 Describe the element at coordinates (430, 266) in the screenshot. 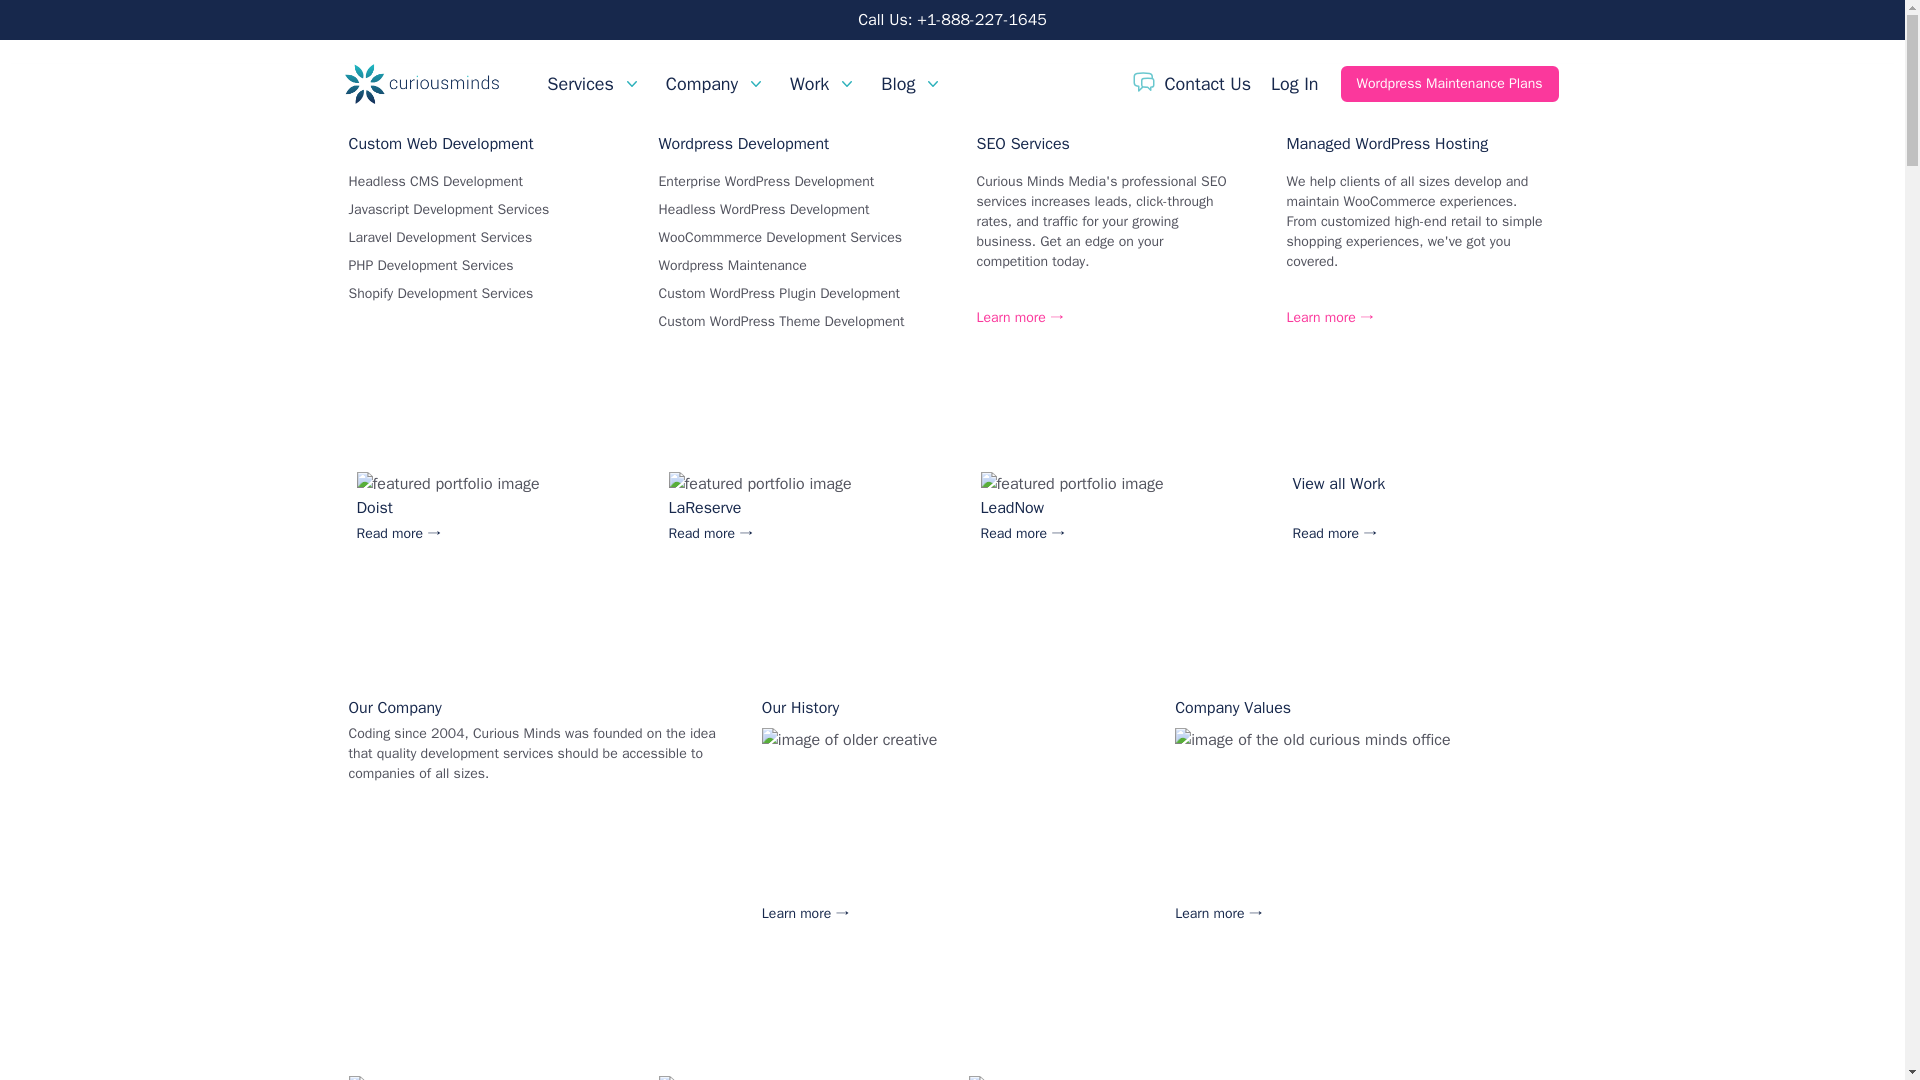

I see `PHP Development Services` at that location.